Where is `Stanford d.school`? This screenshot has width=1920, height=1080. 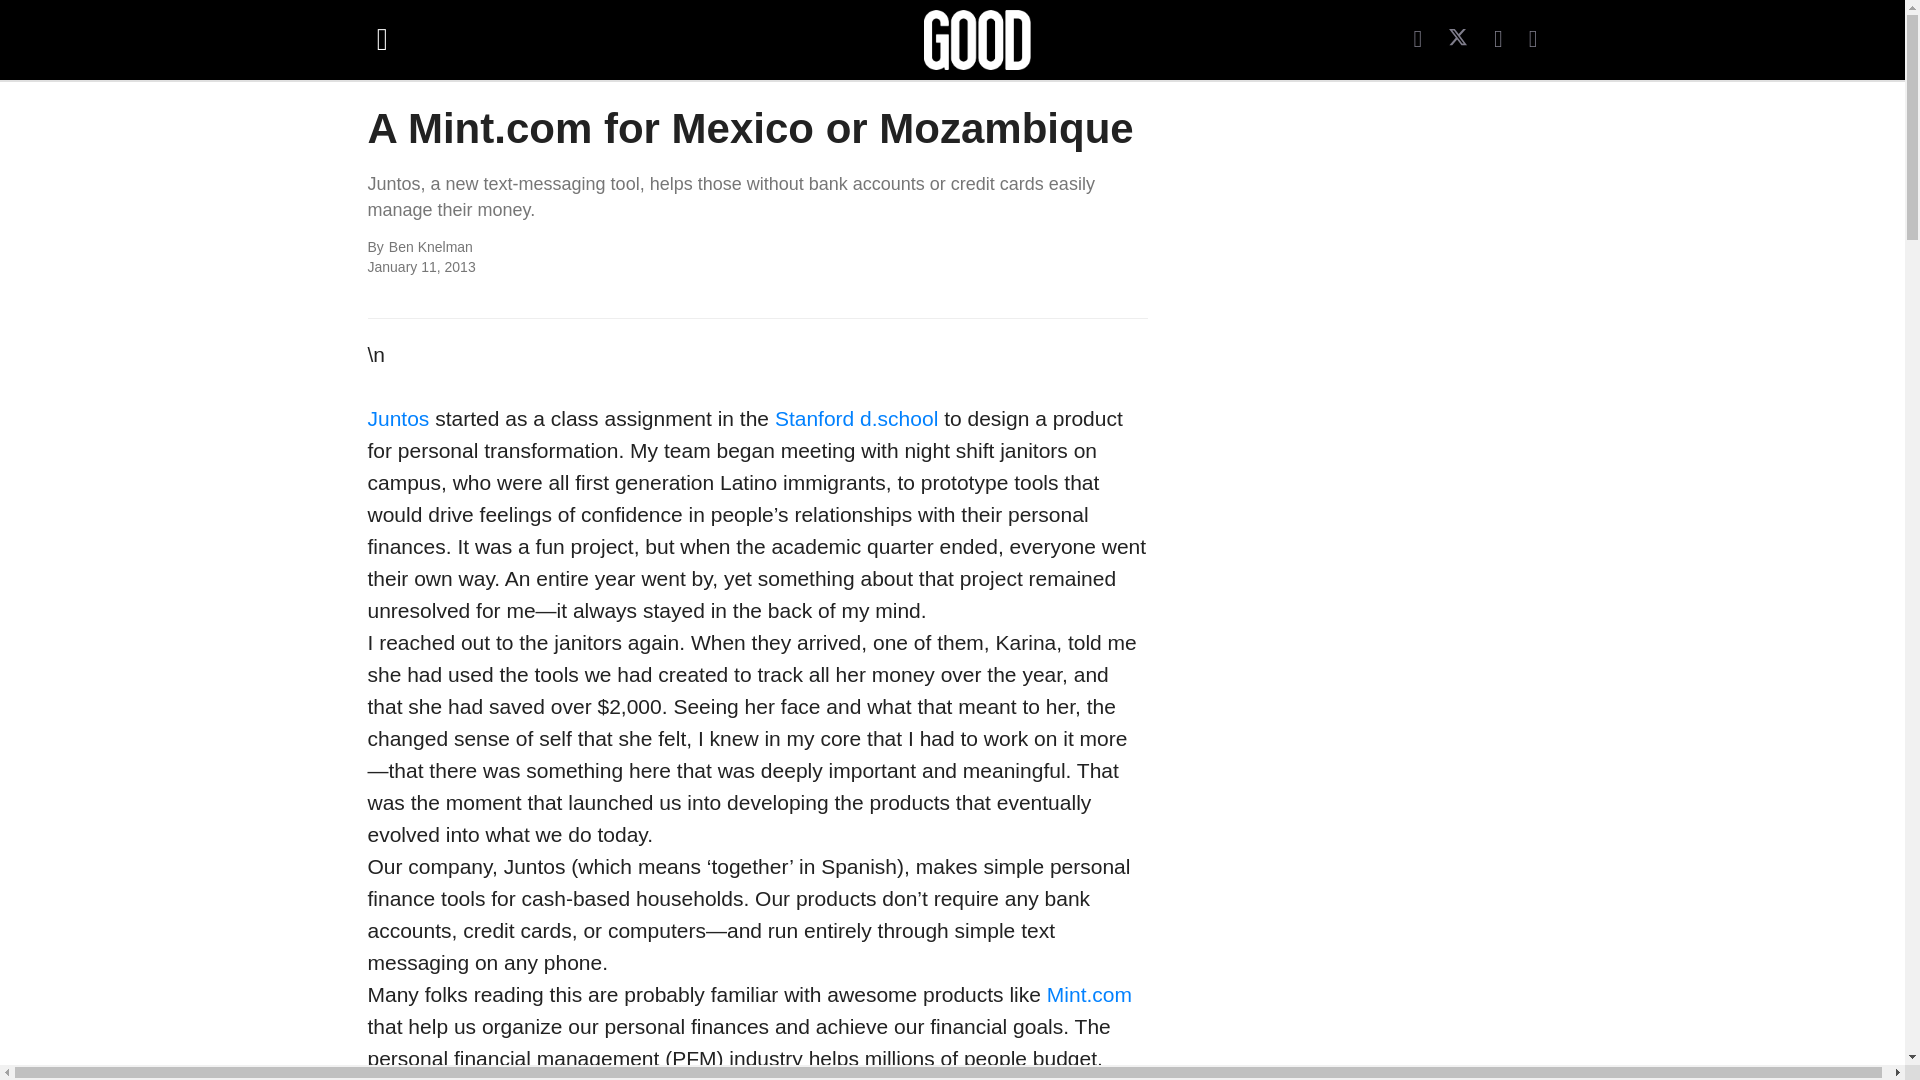
Stanford d.school is located at coordinates (856, 418).